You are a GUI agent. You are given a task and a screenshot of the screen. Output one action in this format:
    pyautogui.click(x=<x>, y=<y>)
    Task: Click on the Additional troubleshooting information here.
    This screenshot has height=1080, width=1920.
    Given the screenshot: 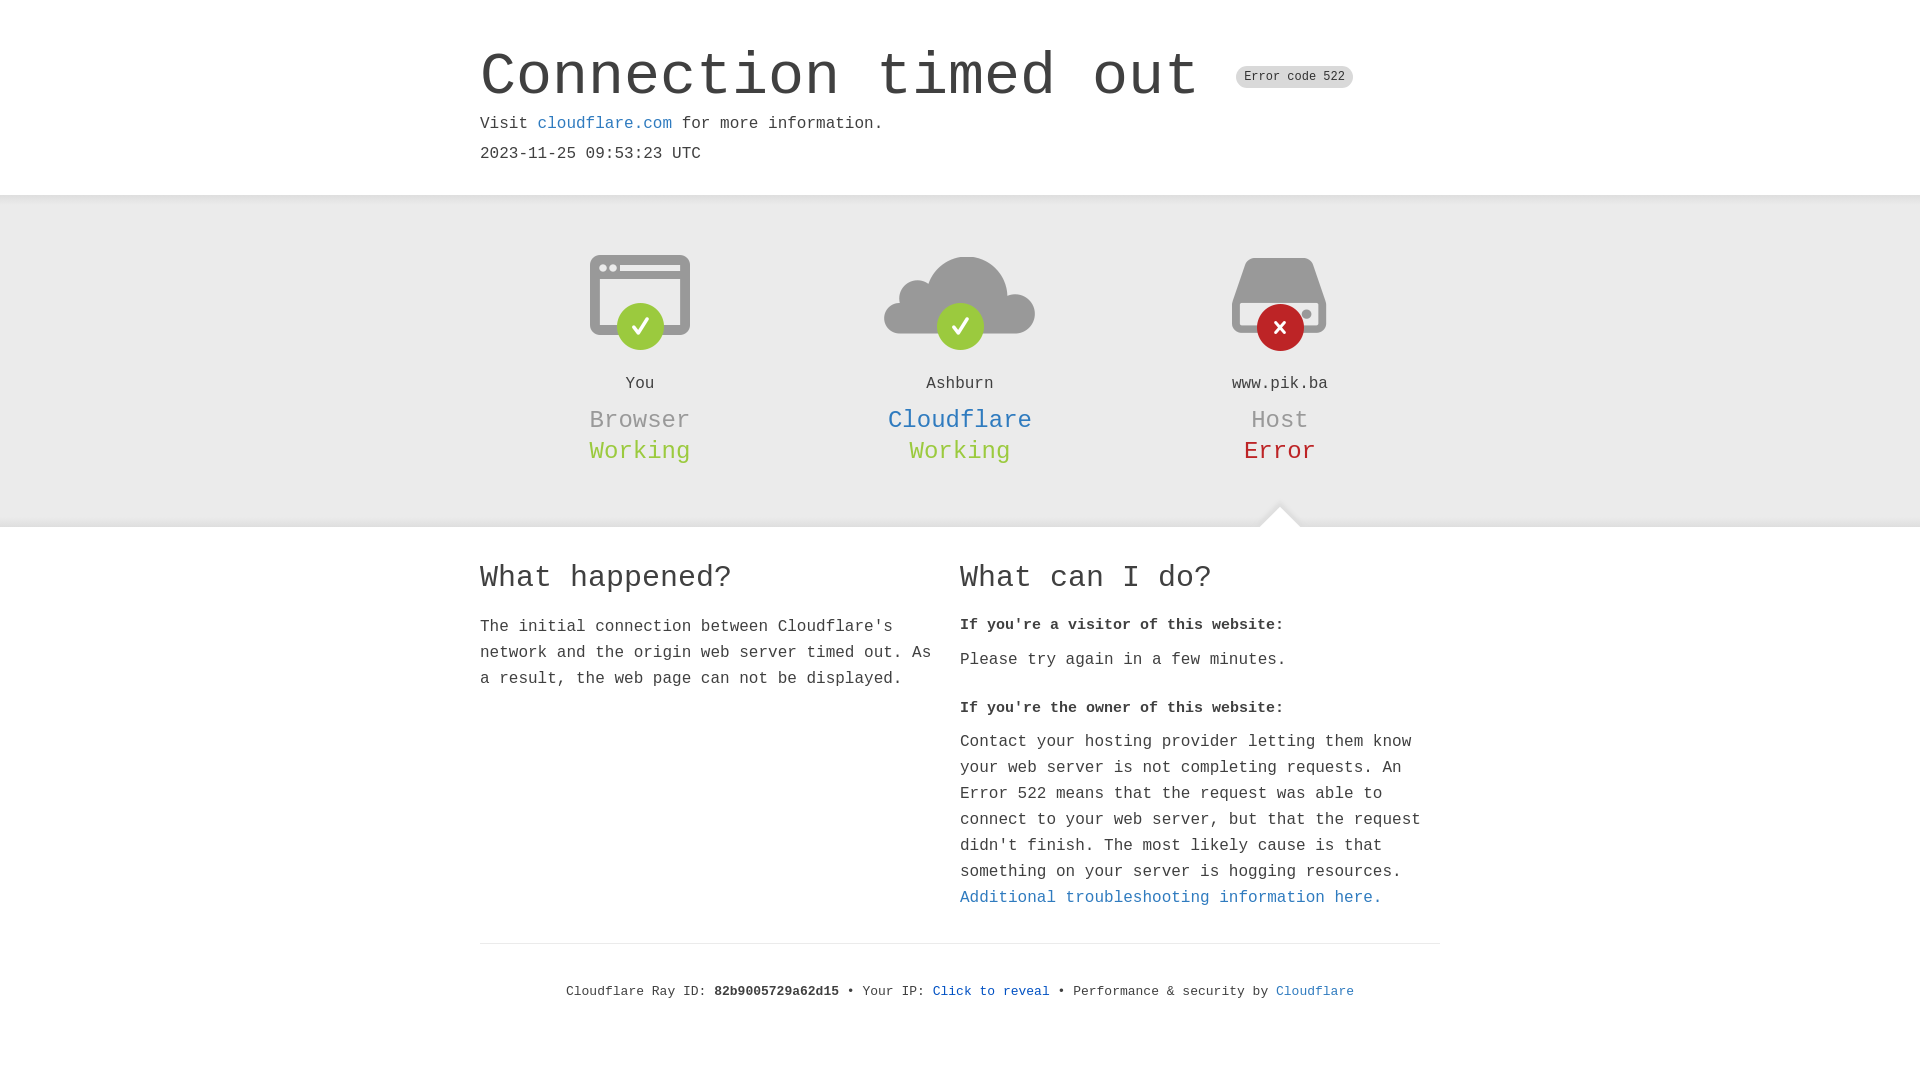 What is the action you would take?
    pyautogui.click(x=1171, y=898)
    